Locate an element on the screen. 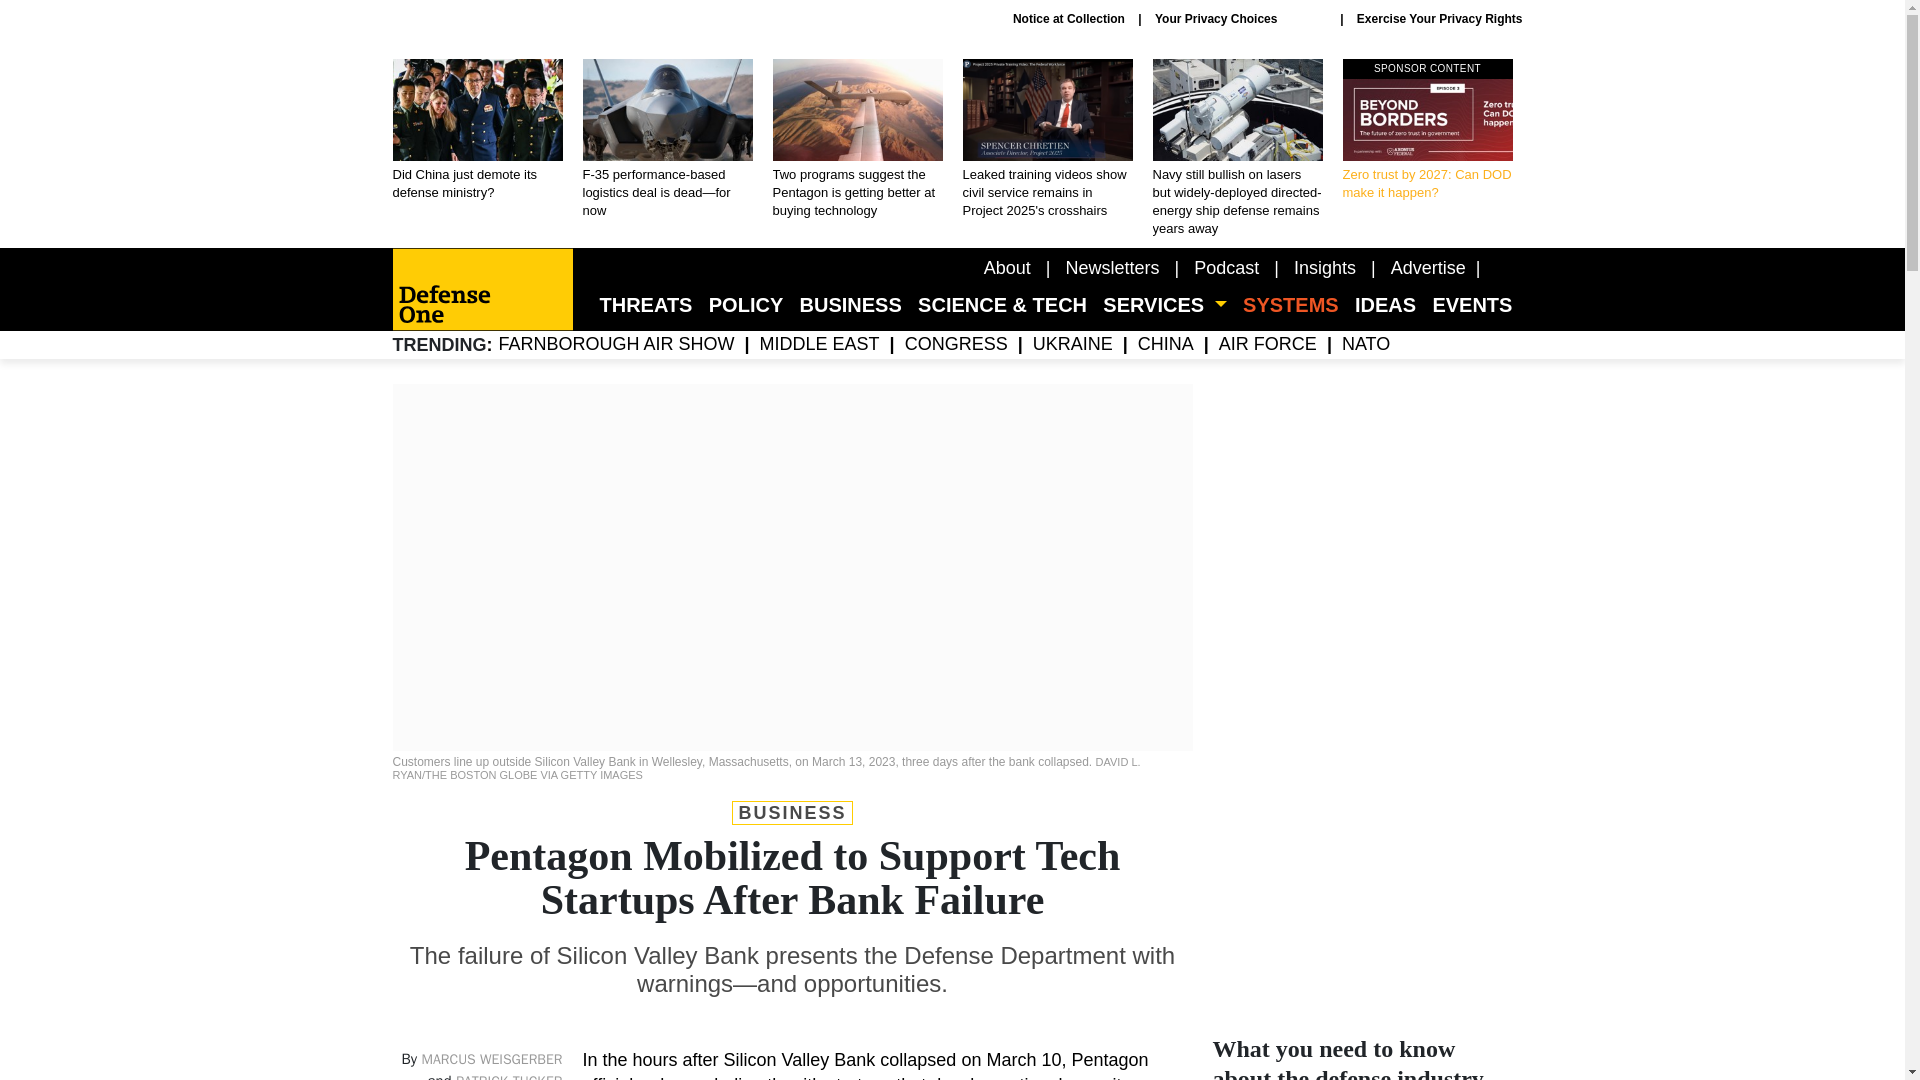  Podcast is located at coordinates (1427, 130).